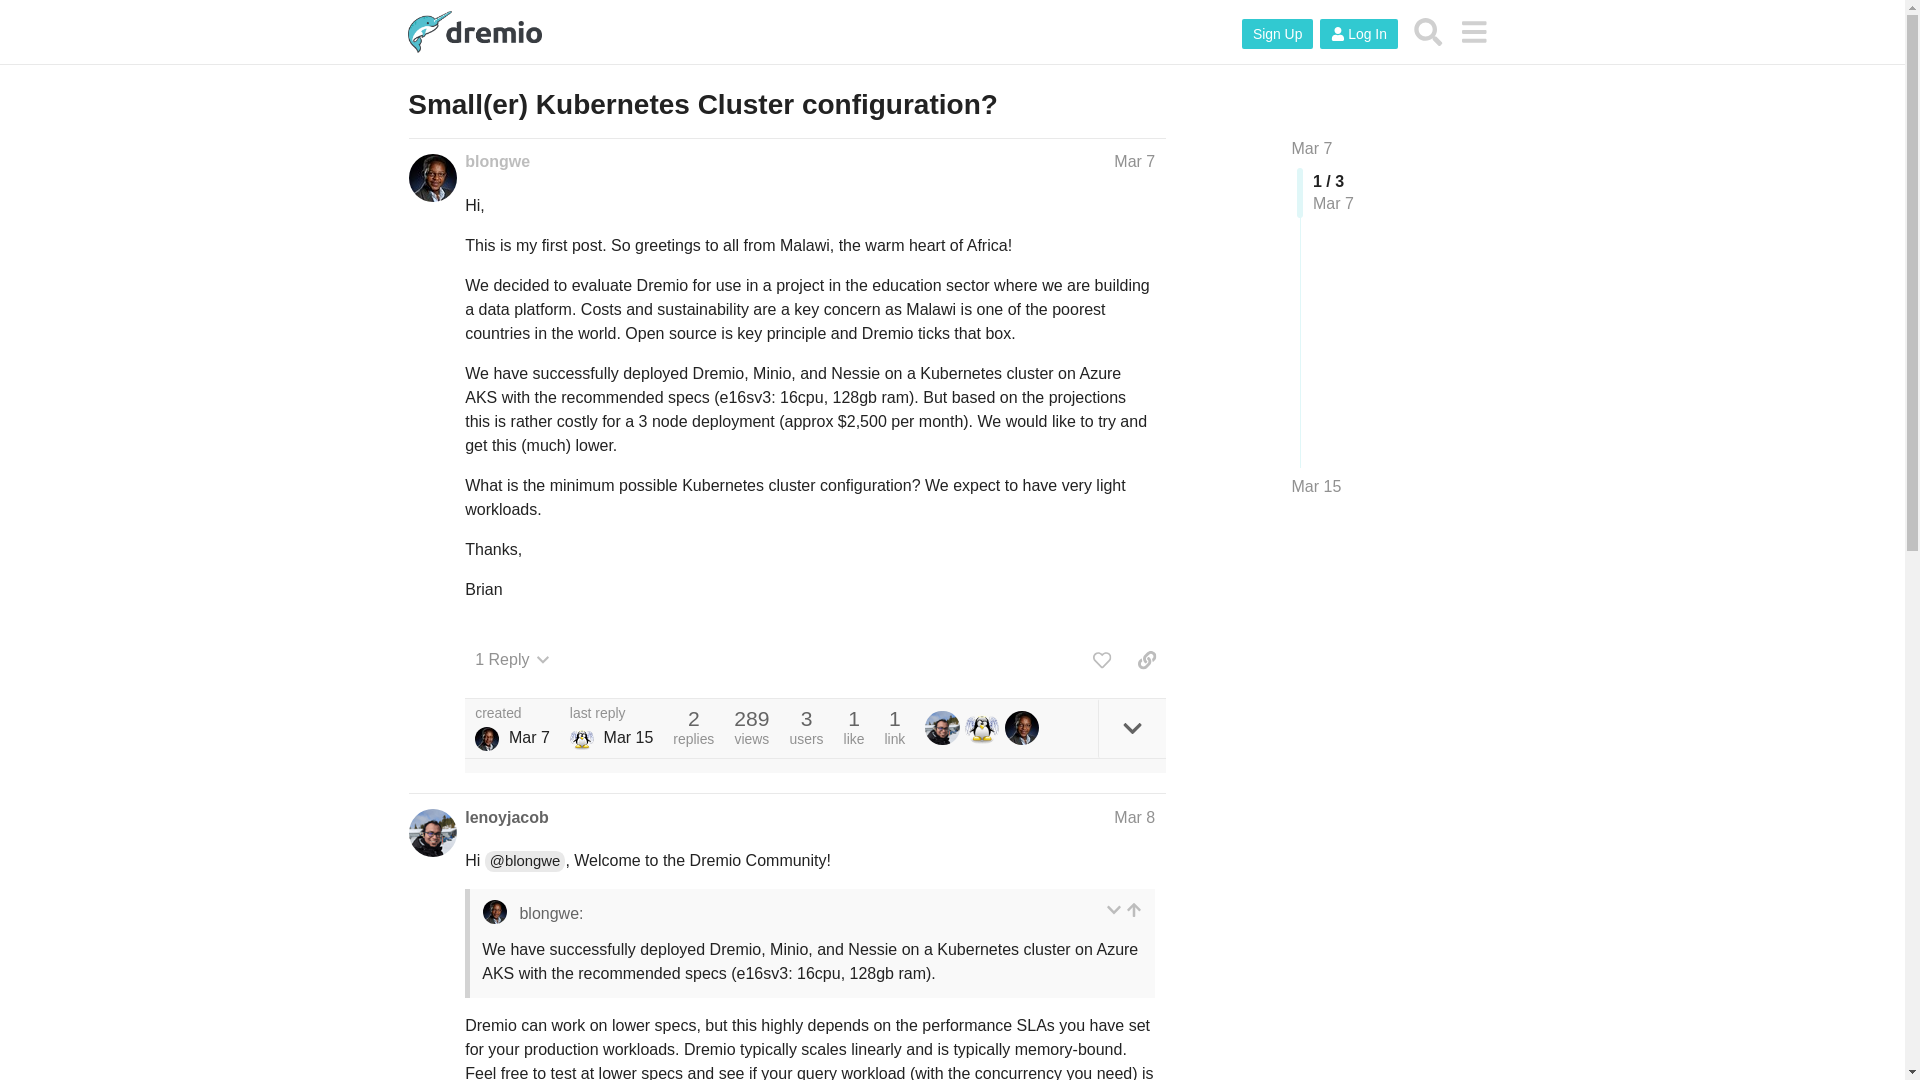 Image resolution: width=1920 pixels, height=1080 pixels. What do you see at coordinates (1134, 161) in the screenshot?
I see `Mar 7` at bounding box center [1134, 161].